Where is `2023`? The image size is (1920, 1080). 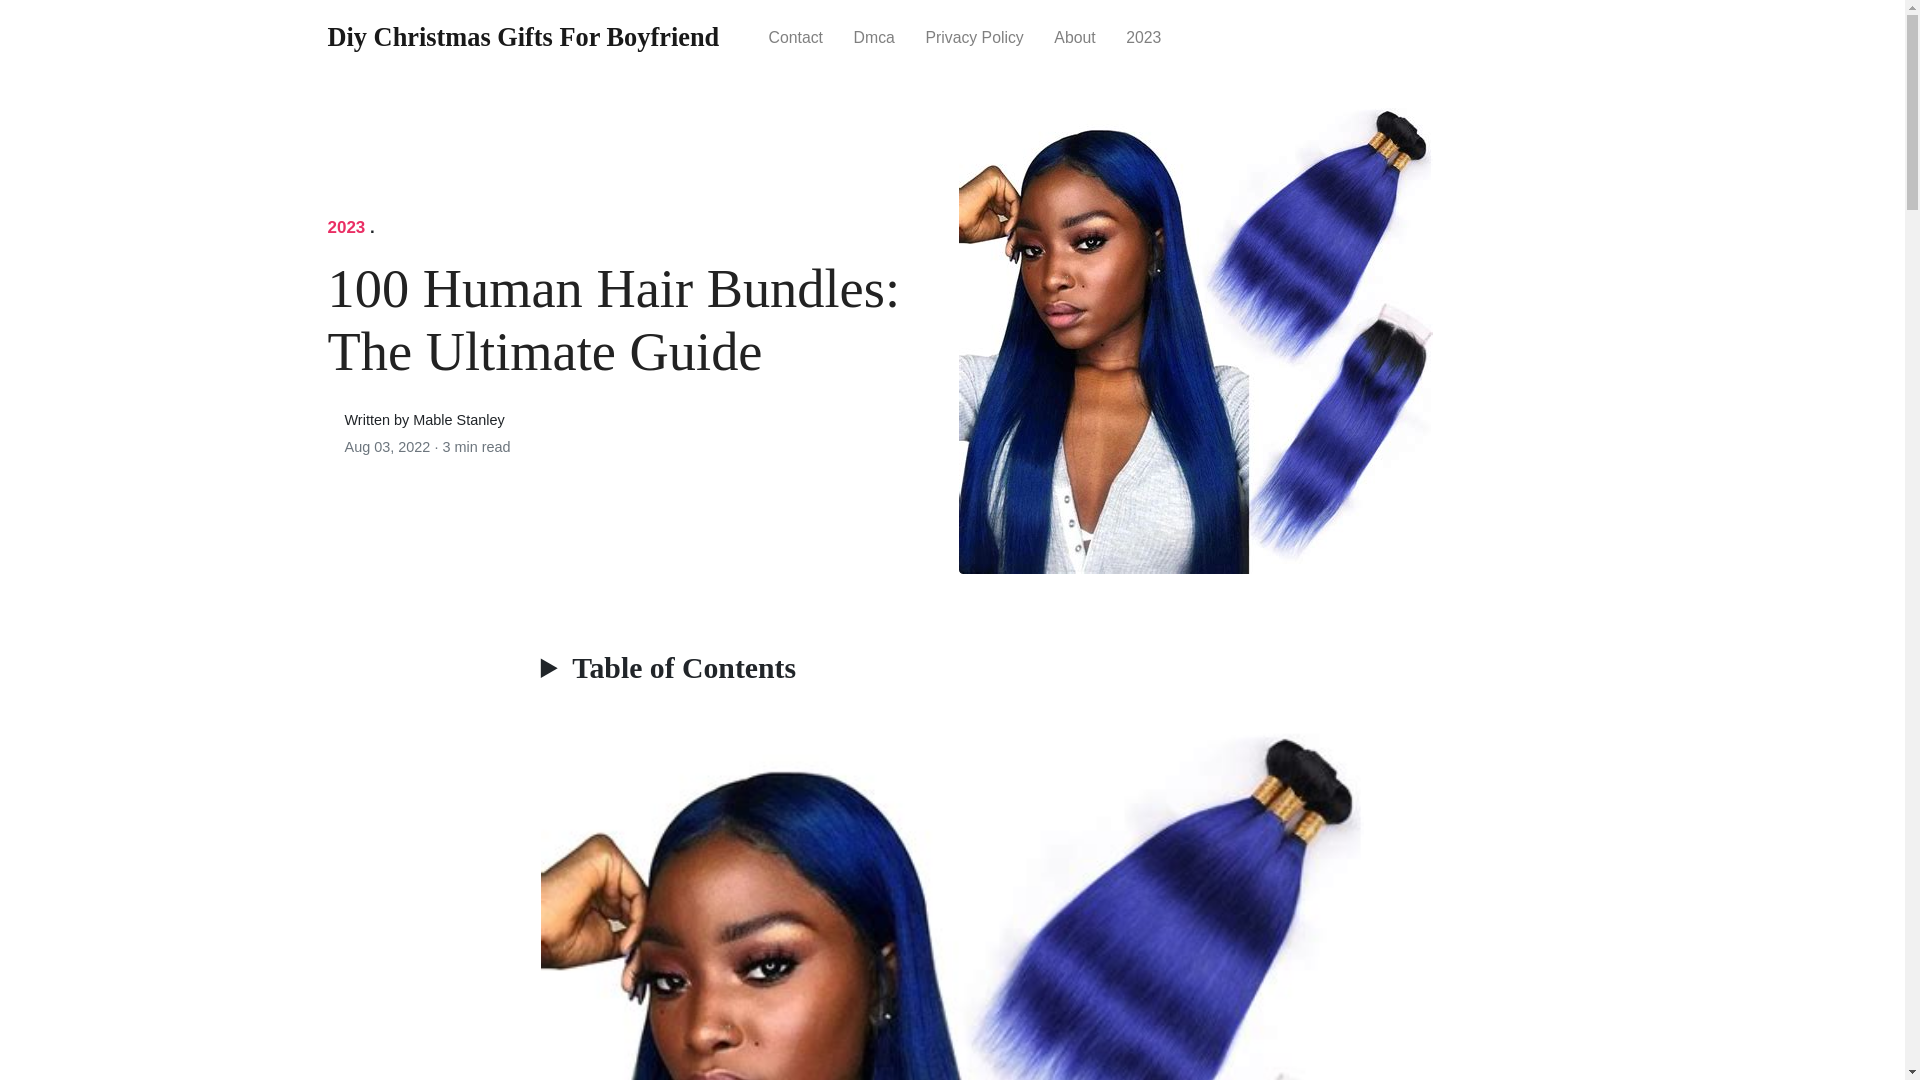 2023 is located at coordinates (1144, 36).